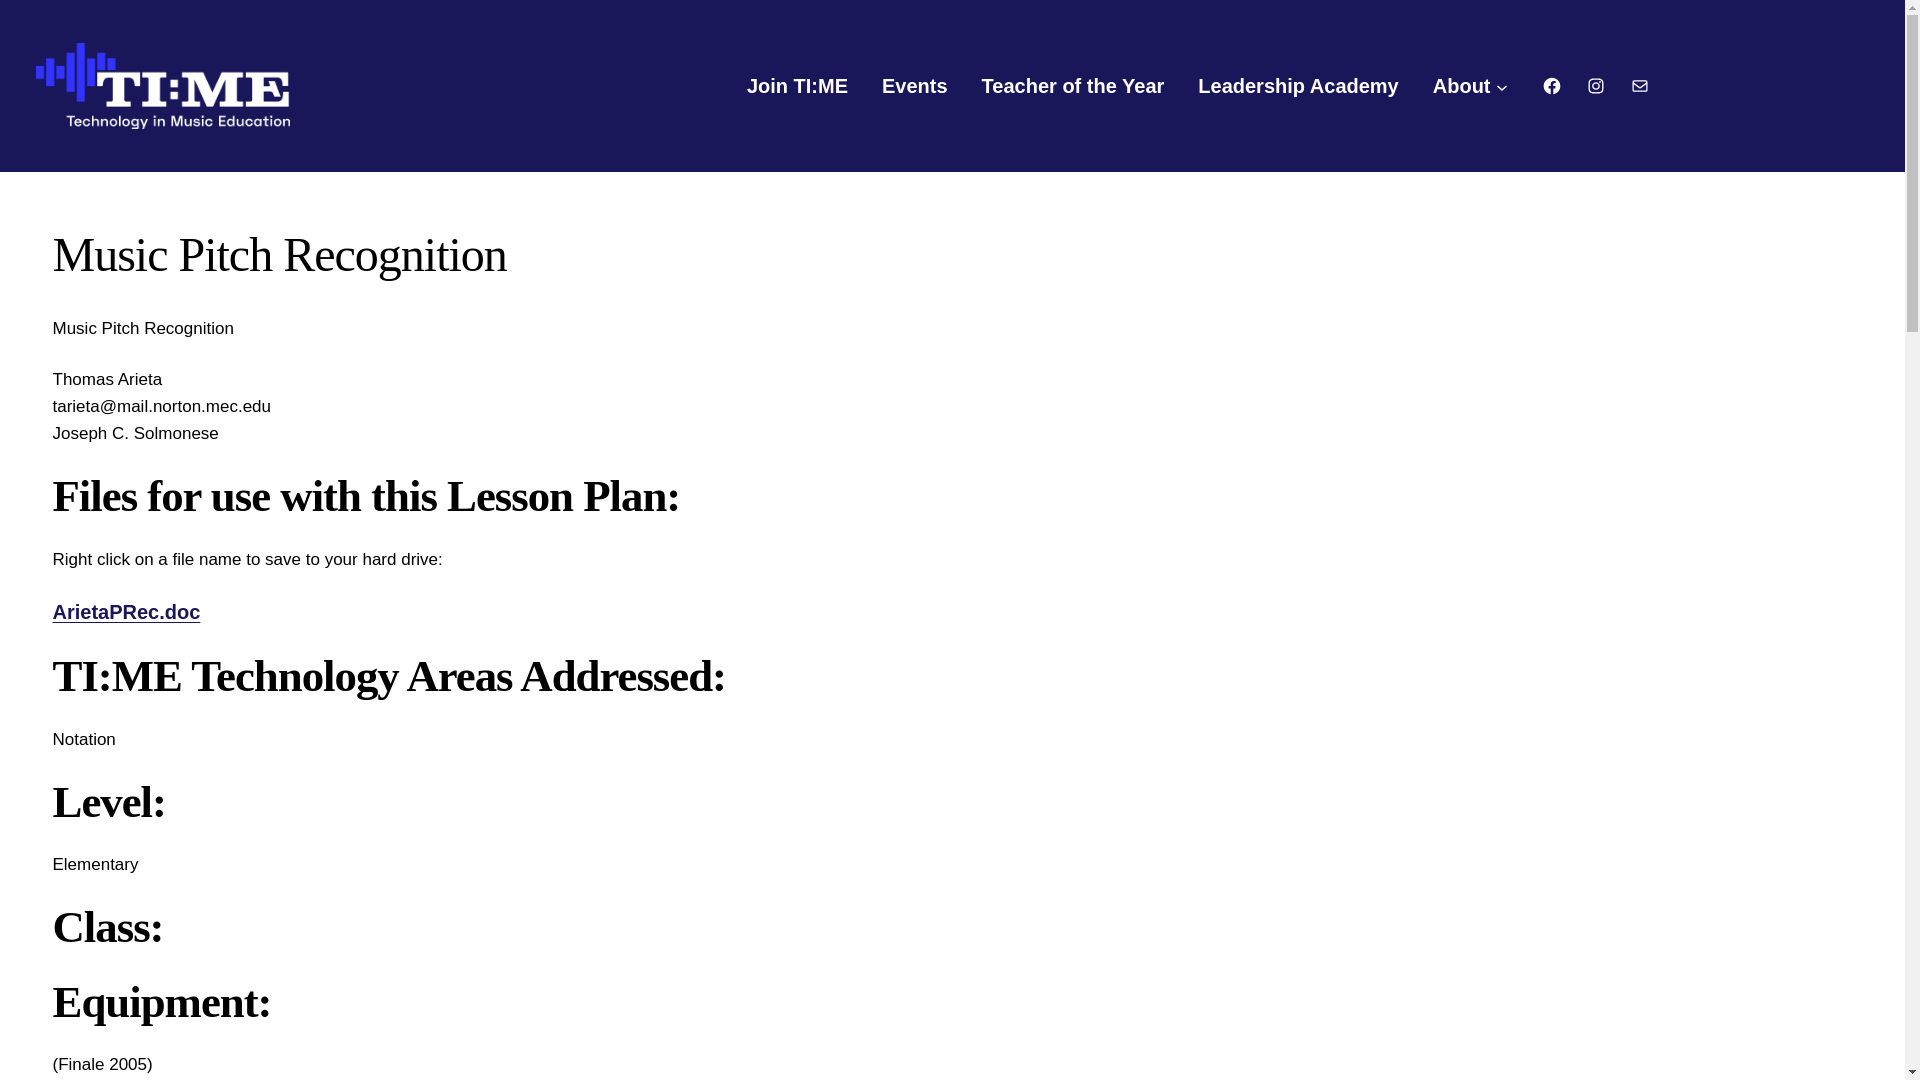 The height and width of the screenshot is (1080, 1920). Describe the element at coordinates (914, 86) in the screenshot. I see `Events` at that location.